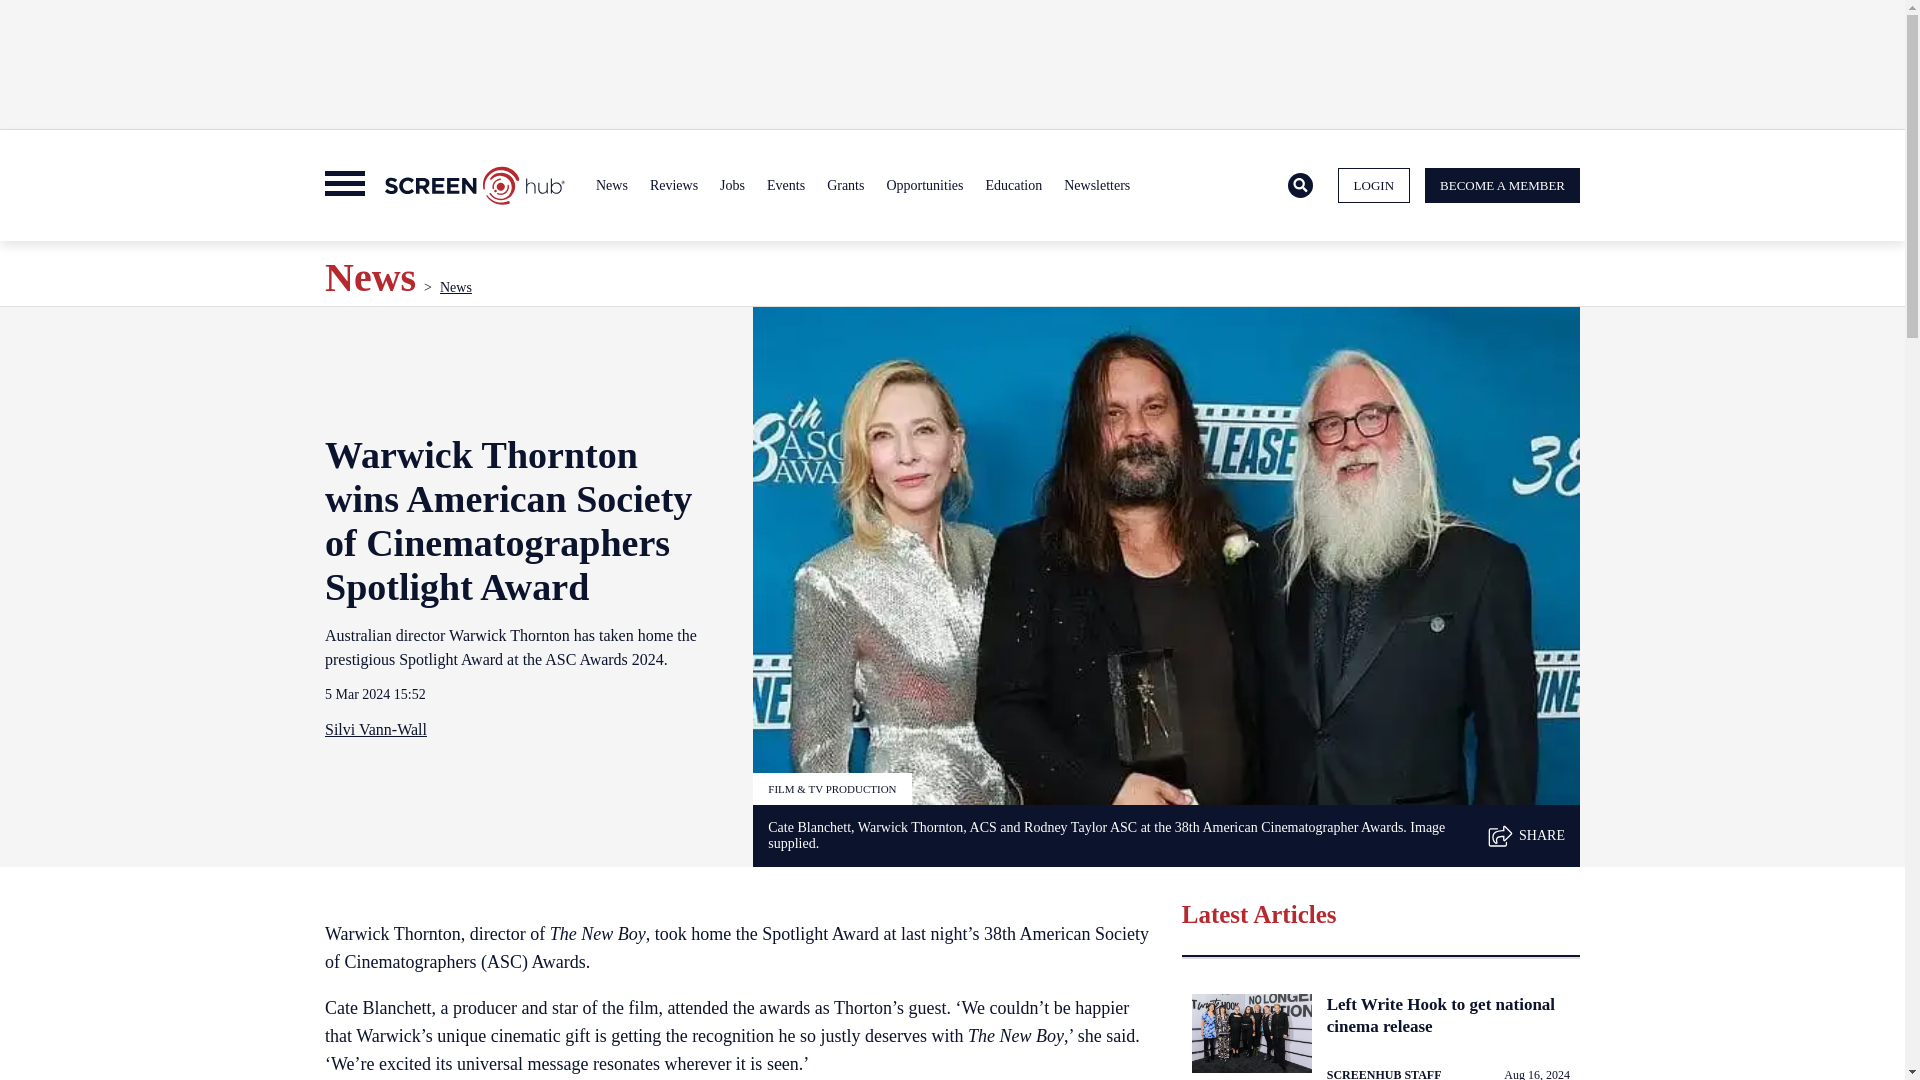 This screenshot has height=1080, width=1920. What do you see at coordinates (1300, 186) in the screenshot?
I see `Search Icon` at bounding box center [1300, 186].